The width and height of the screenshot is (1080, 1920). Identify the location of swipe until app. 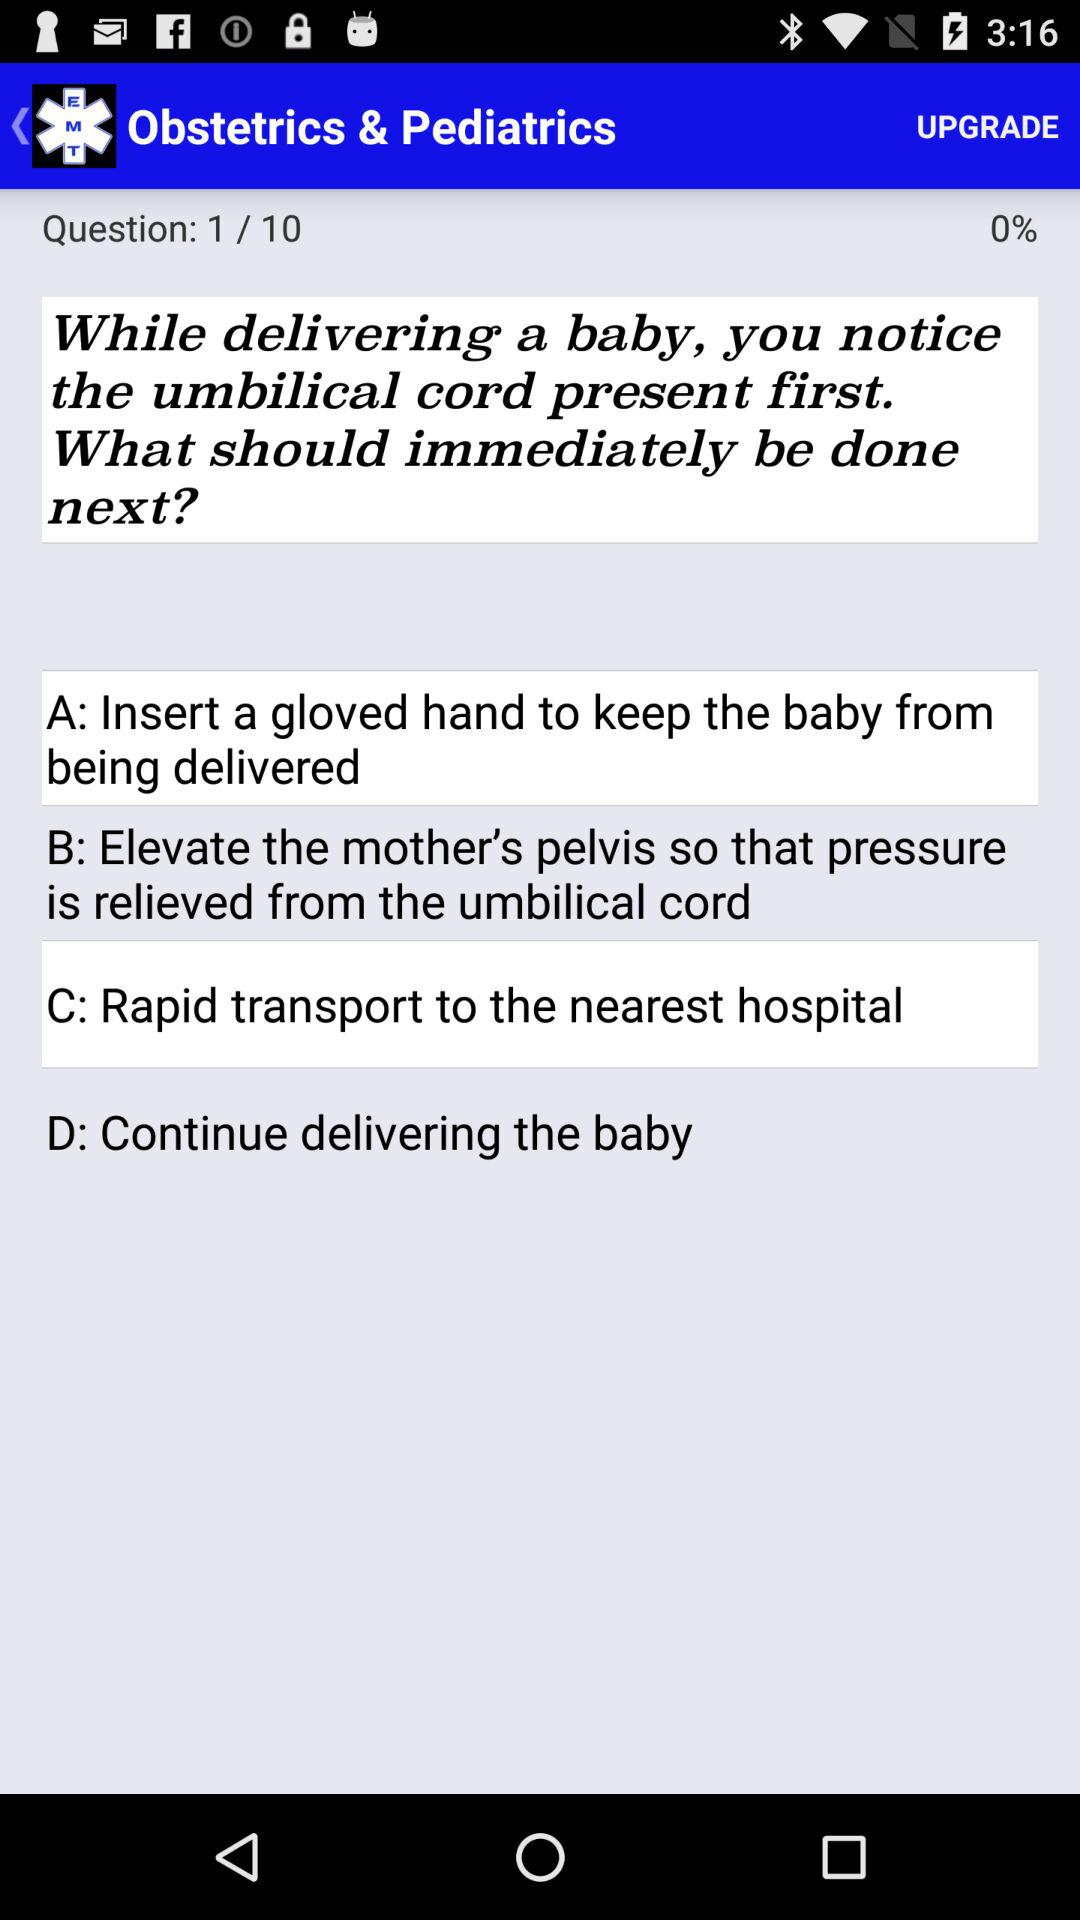
(540, 606).